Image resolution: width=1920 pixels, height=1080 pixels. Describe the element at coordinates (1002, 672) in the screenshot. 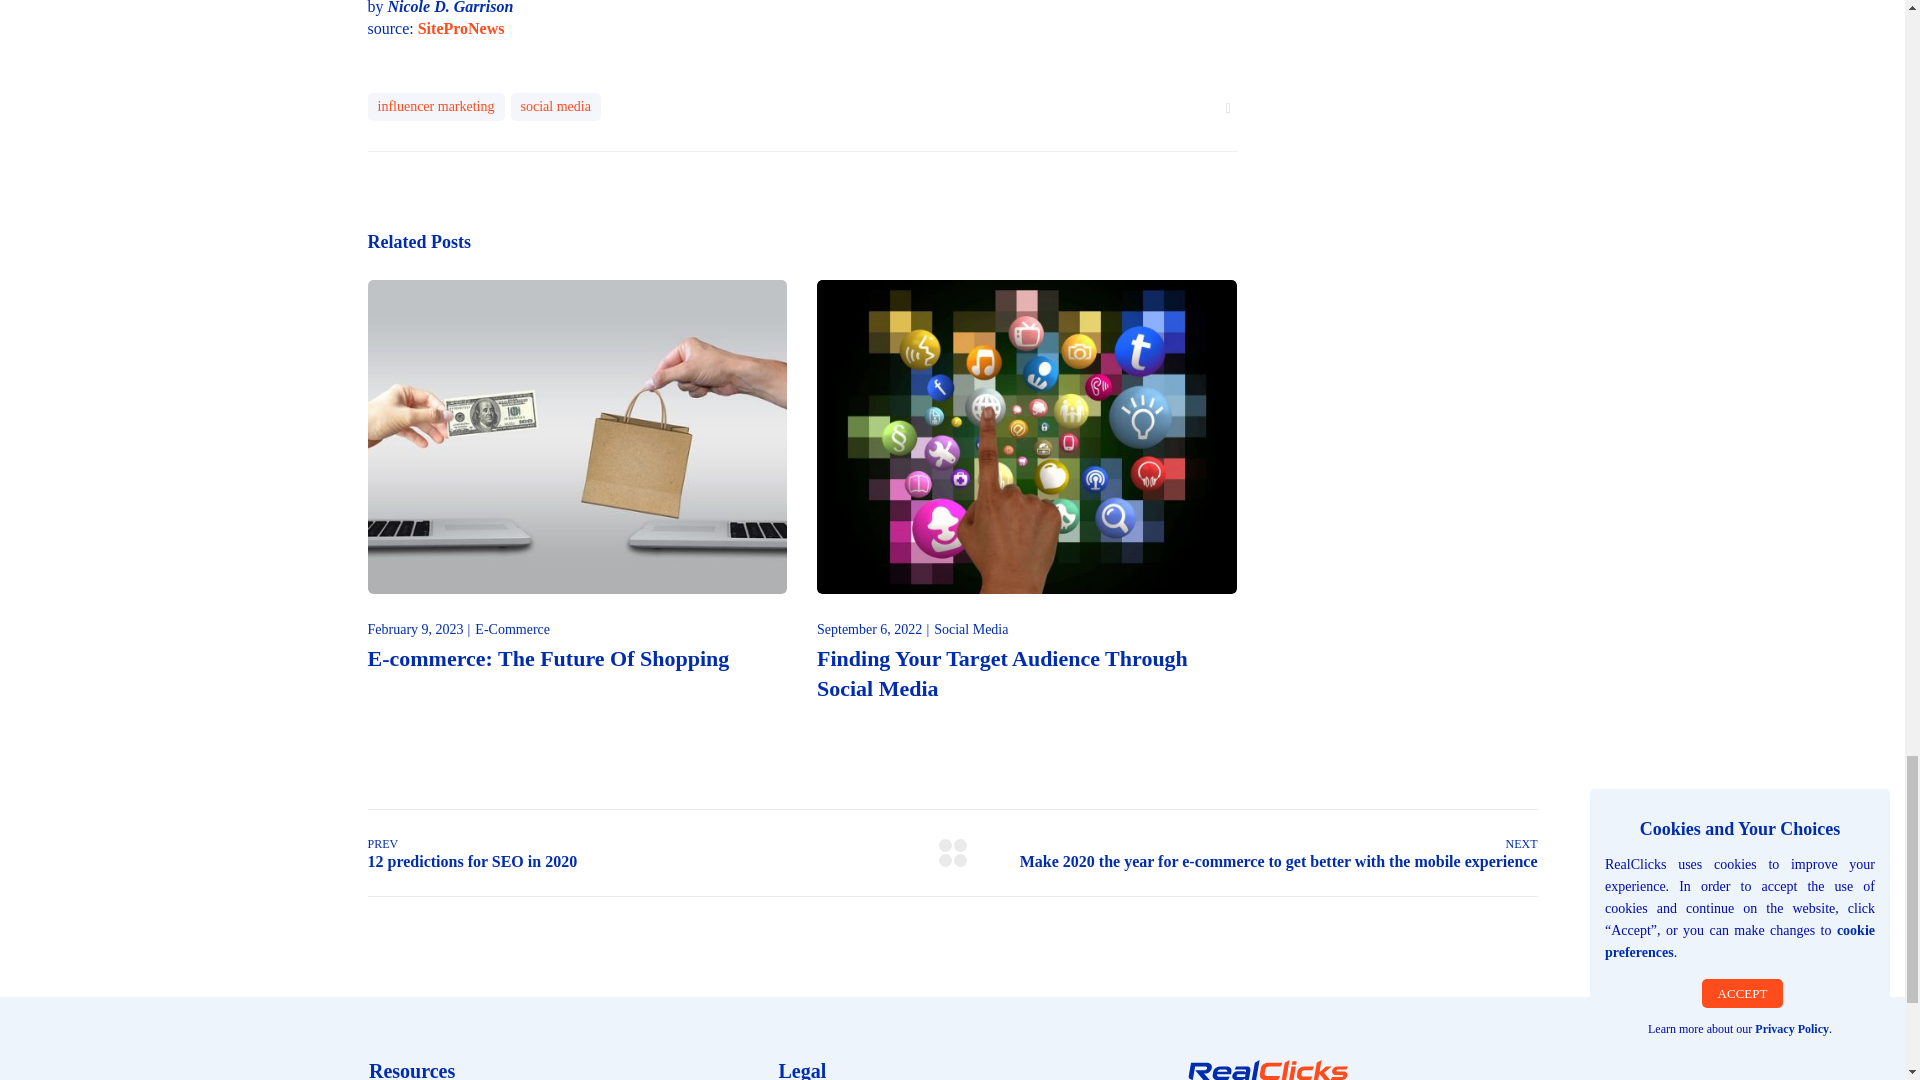

I see `Finding Your Target Audience Through Social Media` at that location.